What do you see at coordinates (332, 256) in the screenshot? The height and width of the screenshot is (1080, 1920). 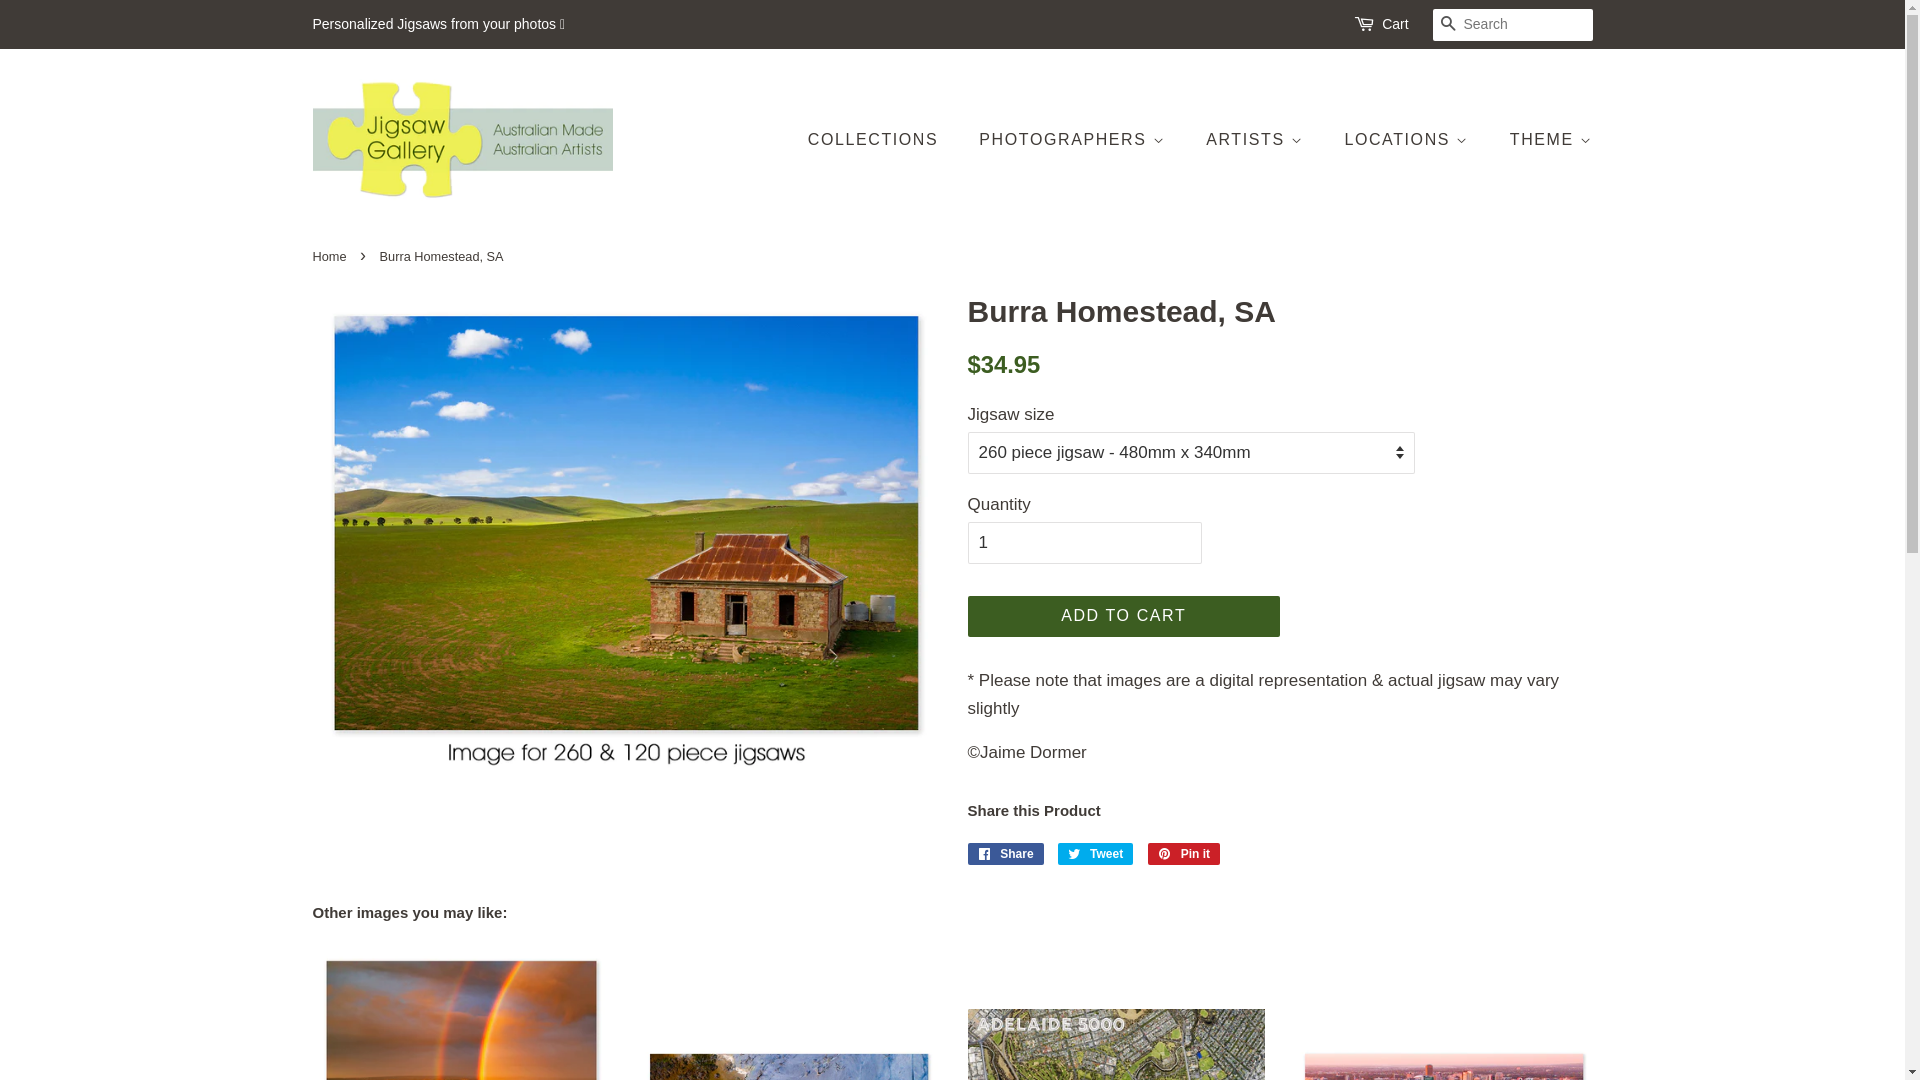 I see `Home` at bounding box center [332, 256].